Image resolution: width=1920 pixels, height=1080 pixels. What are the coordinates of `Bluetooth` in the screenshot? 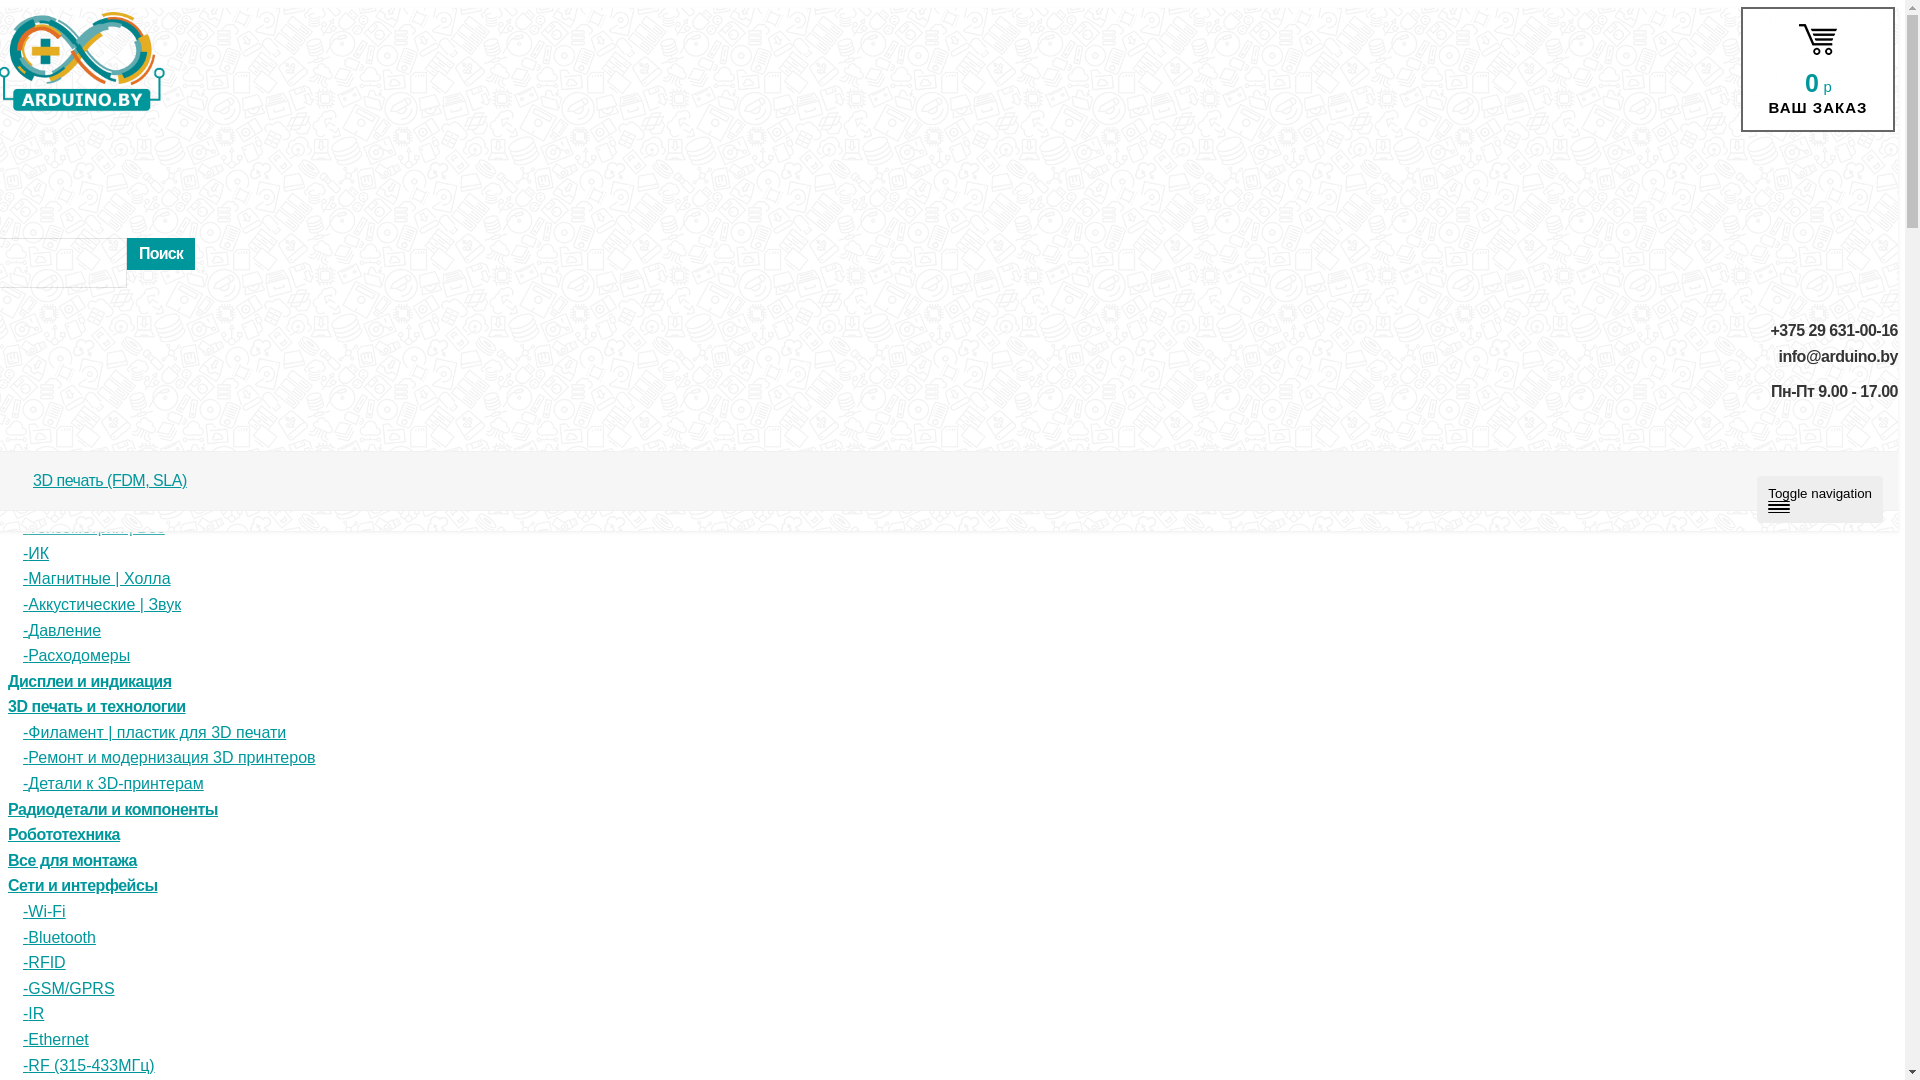 It's located at (60, 938).